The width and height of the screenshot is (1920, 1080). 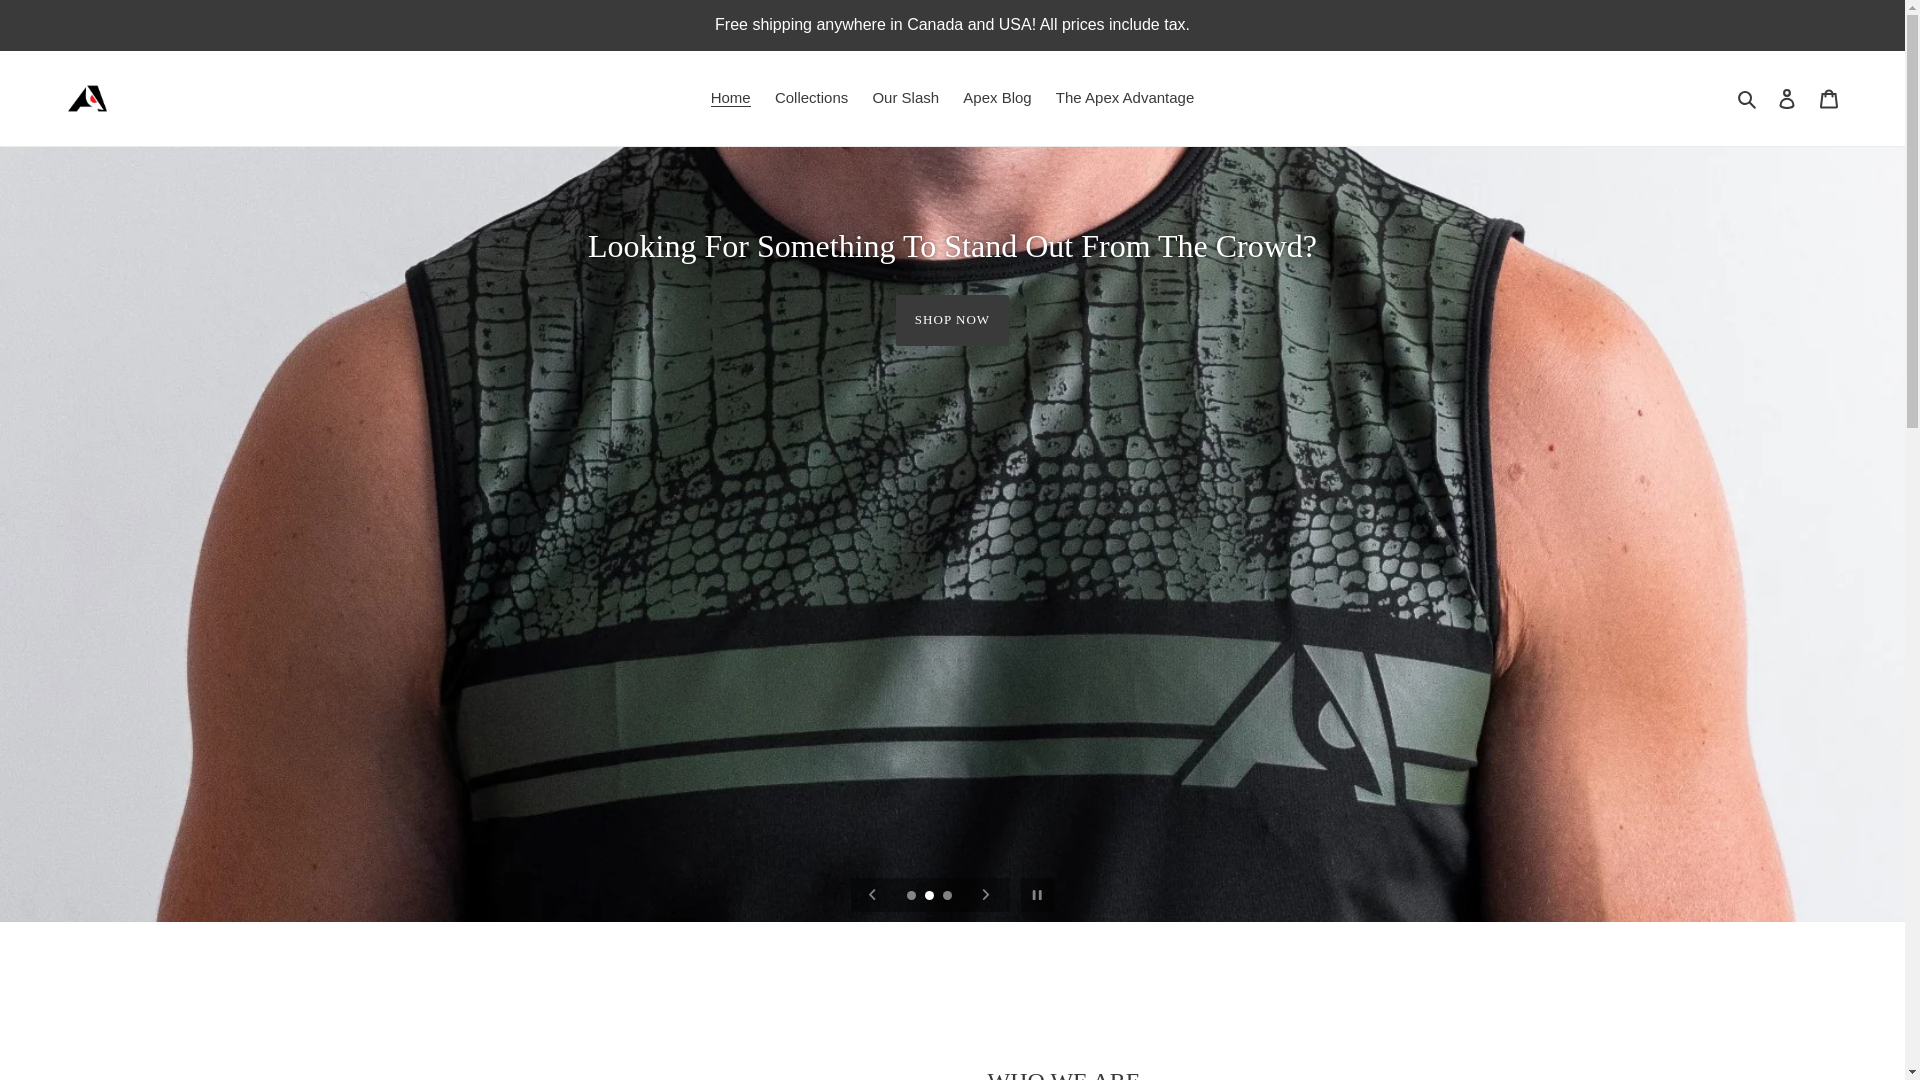 I want to click on Our Slash, so click(x=906, y=98).